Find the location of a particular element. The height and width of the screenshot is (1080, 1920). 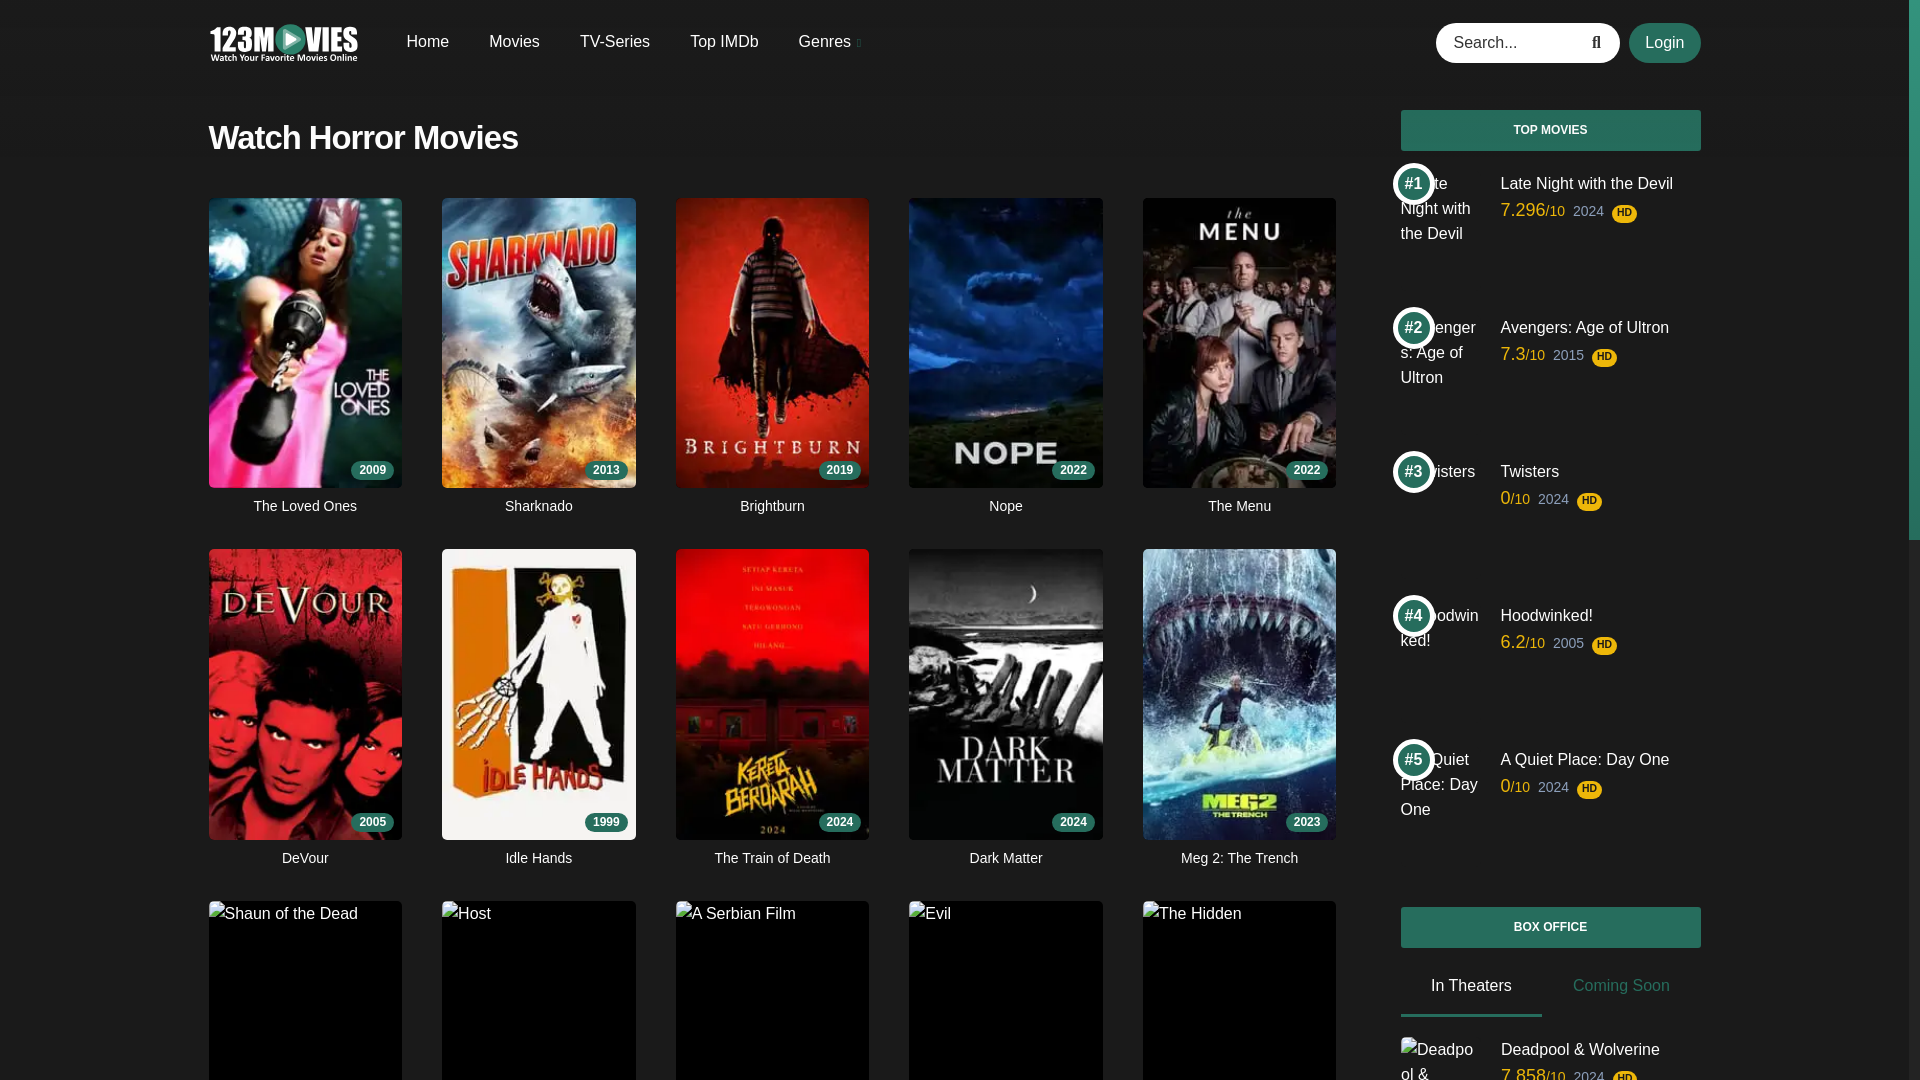

Login is located at coordinates (1005, 990).